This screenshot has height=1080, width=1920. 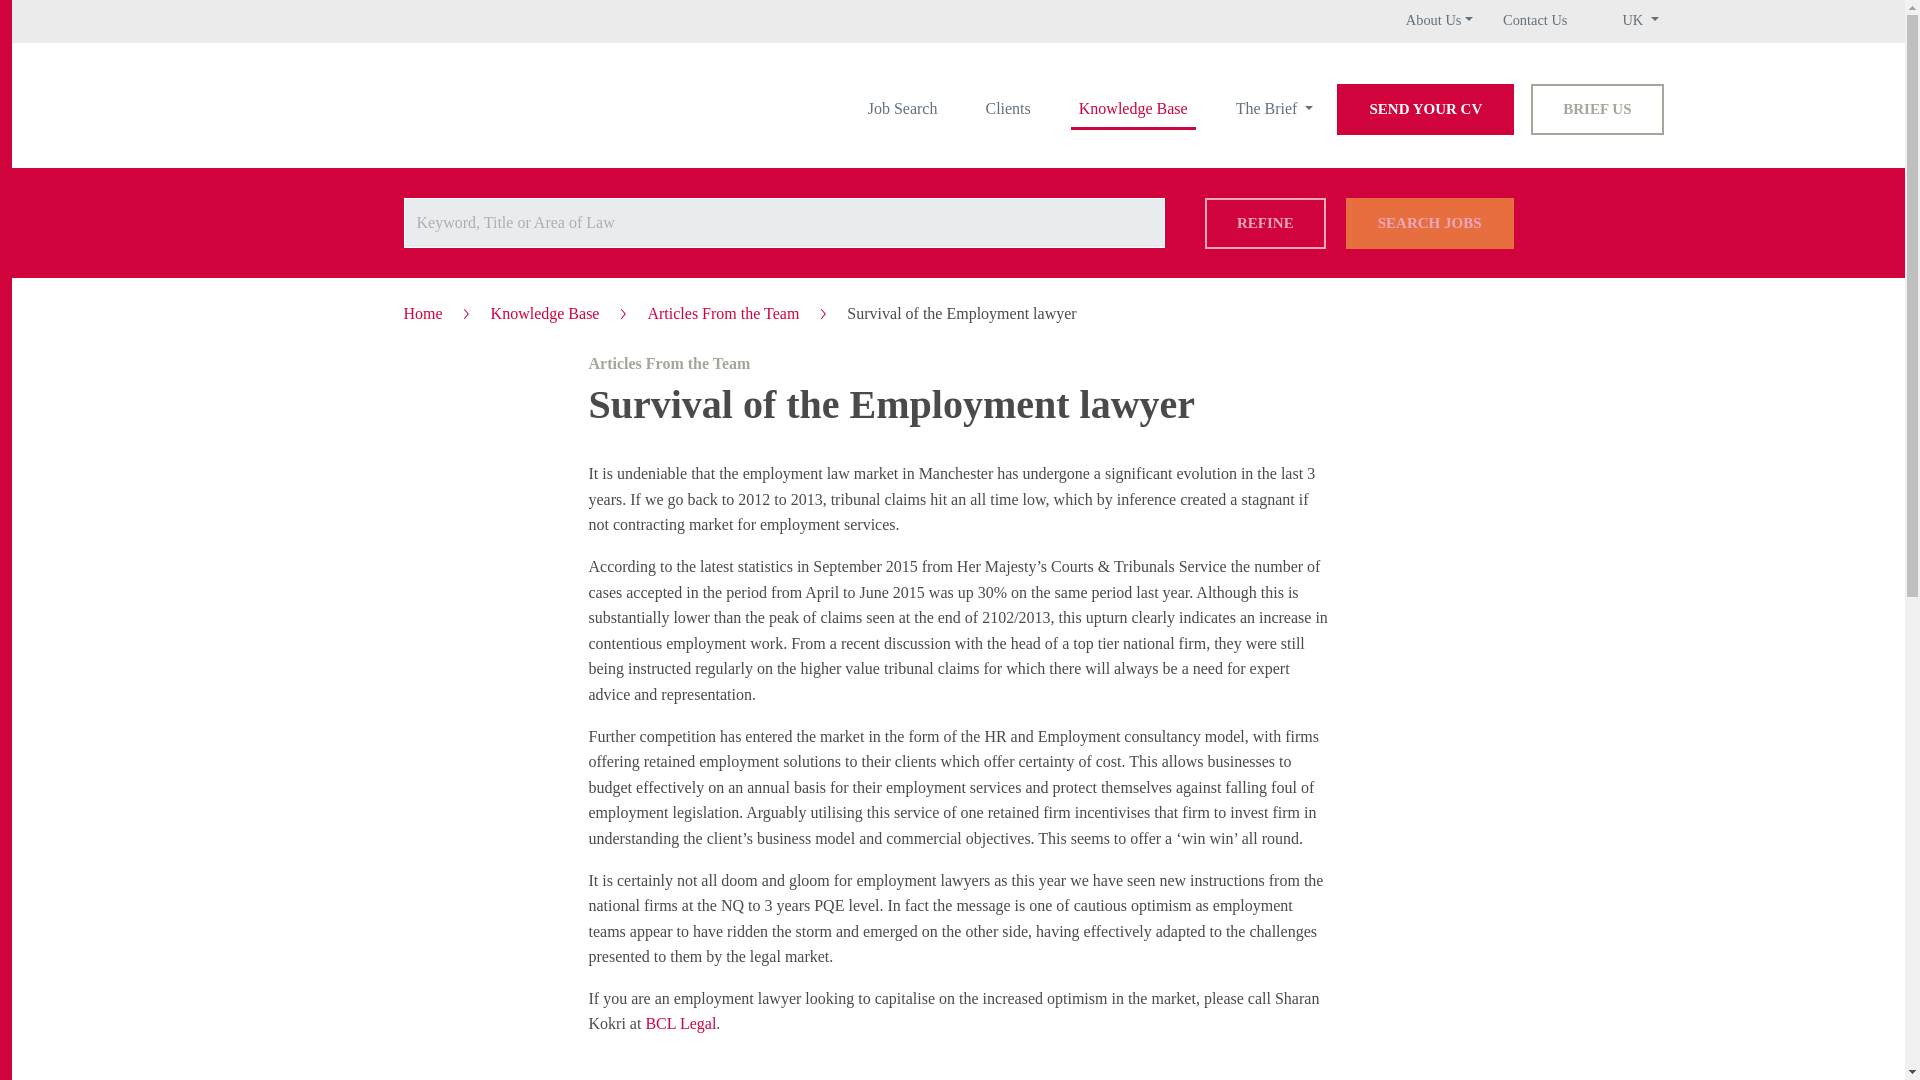 What do you see at coordinates (1534, 20) in the screenshot?
I see `Contact Us` at bounding box center [1534, 20].